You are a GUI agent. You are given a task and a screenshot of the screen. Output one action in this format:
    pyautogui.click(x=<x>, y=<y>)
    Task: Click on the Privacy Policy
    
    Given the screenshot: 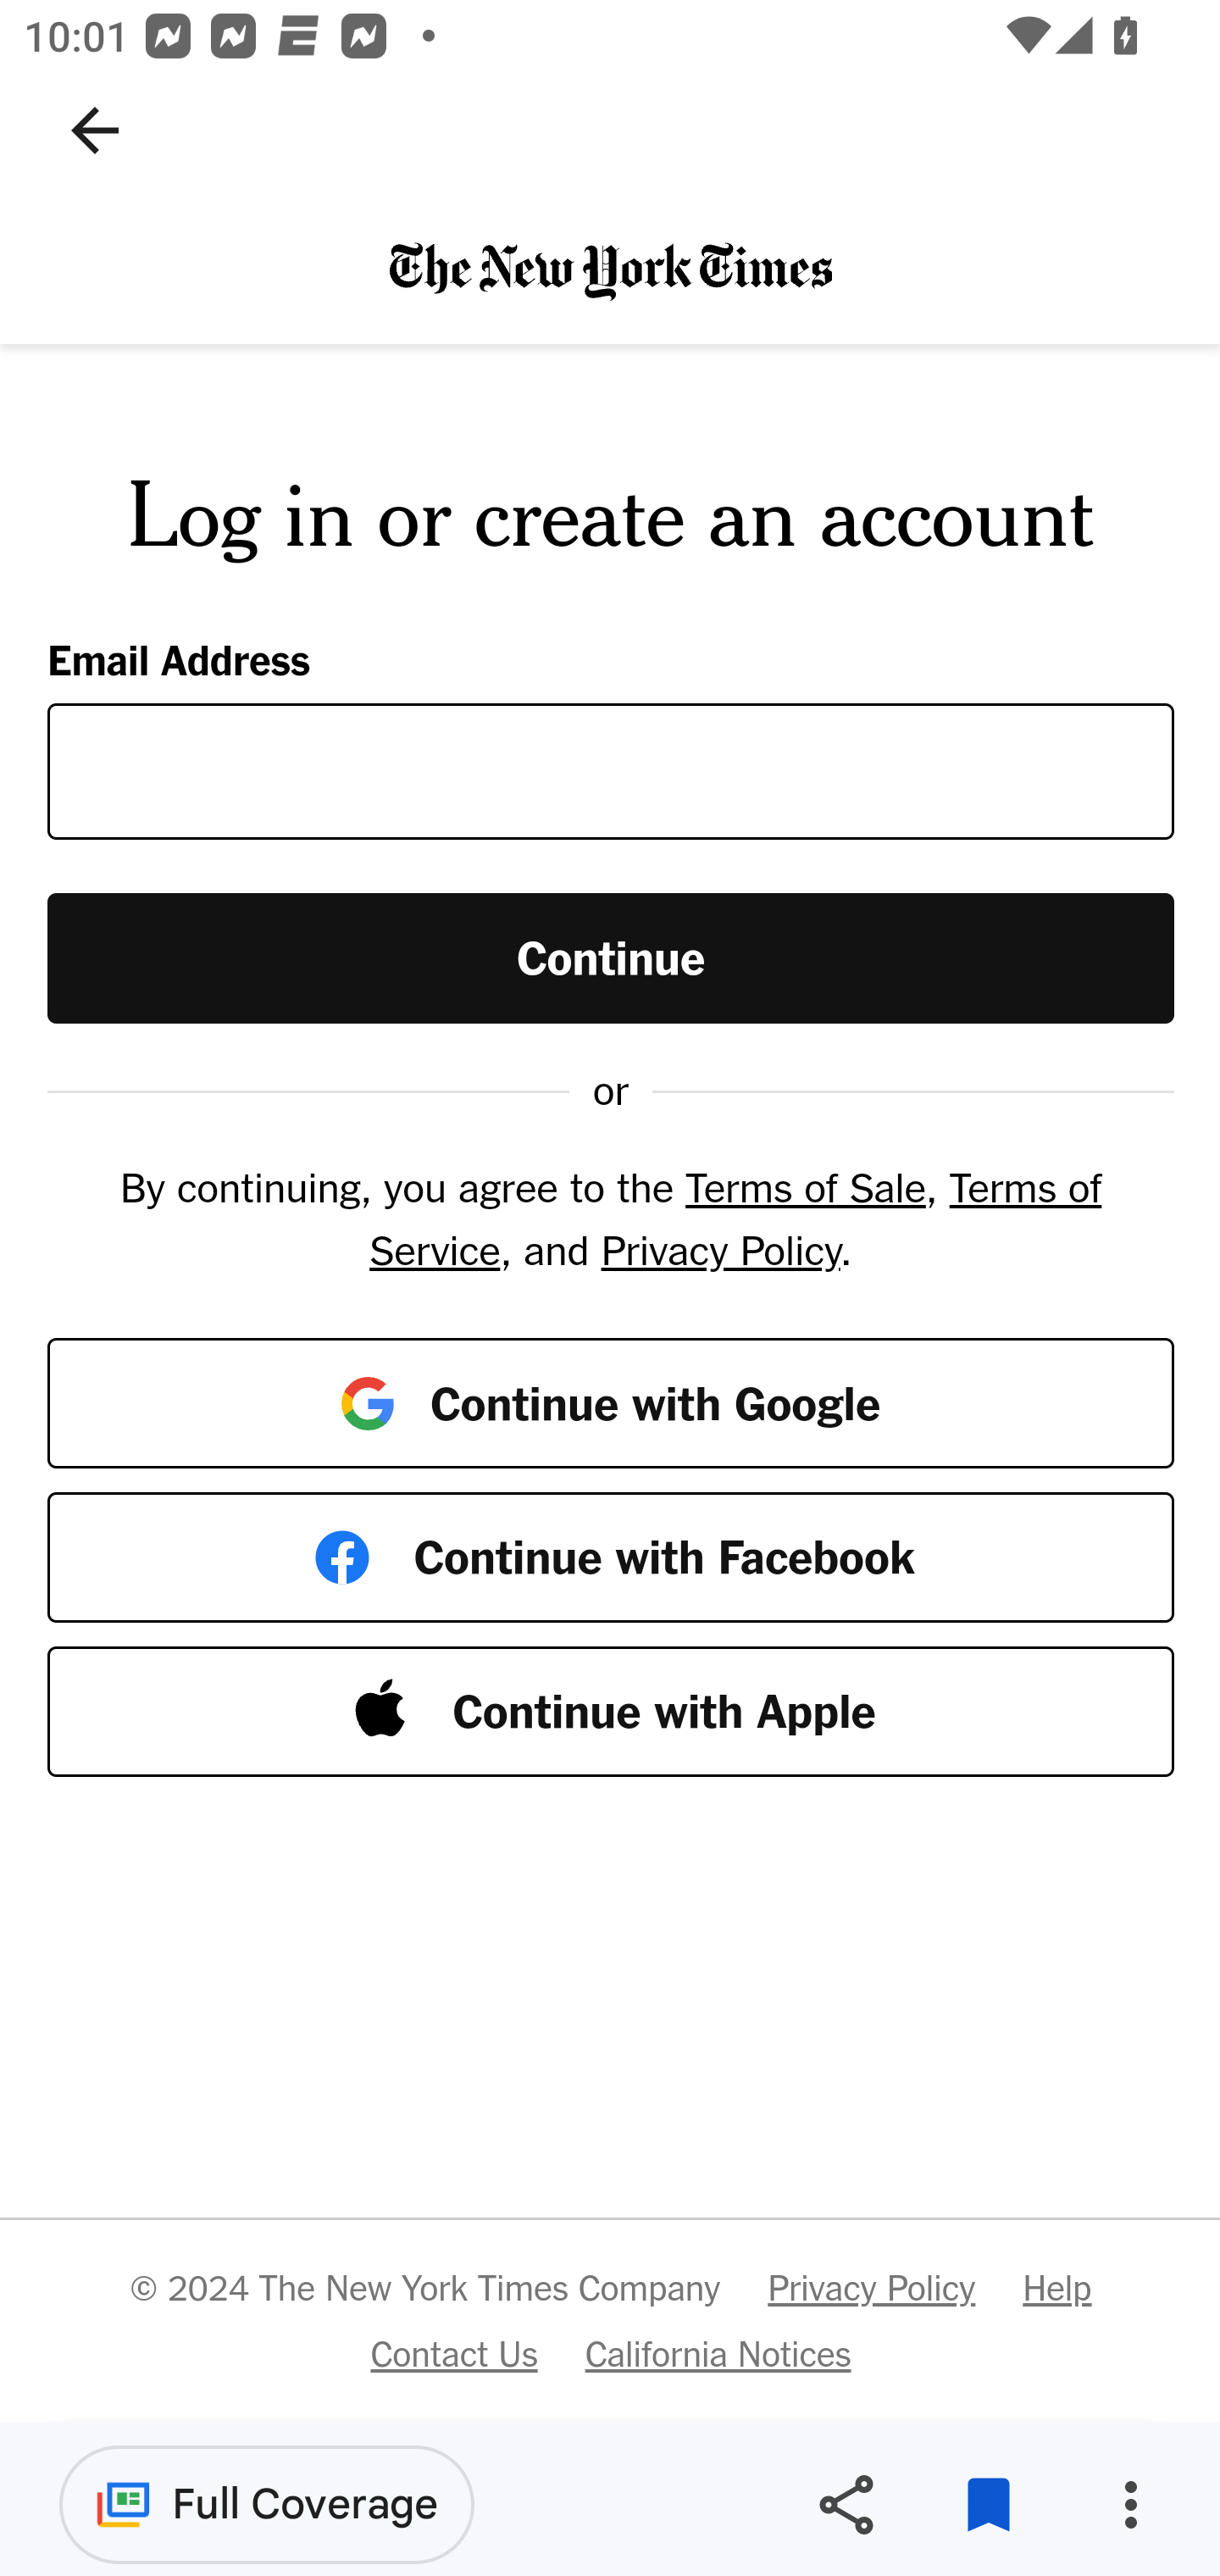 What is the action you would take?
    pyautogui.click(x=871, y=2288)
    